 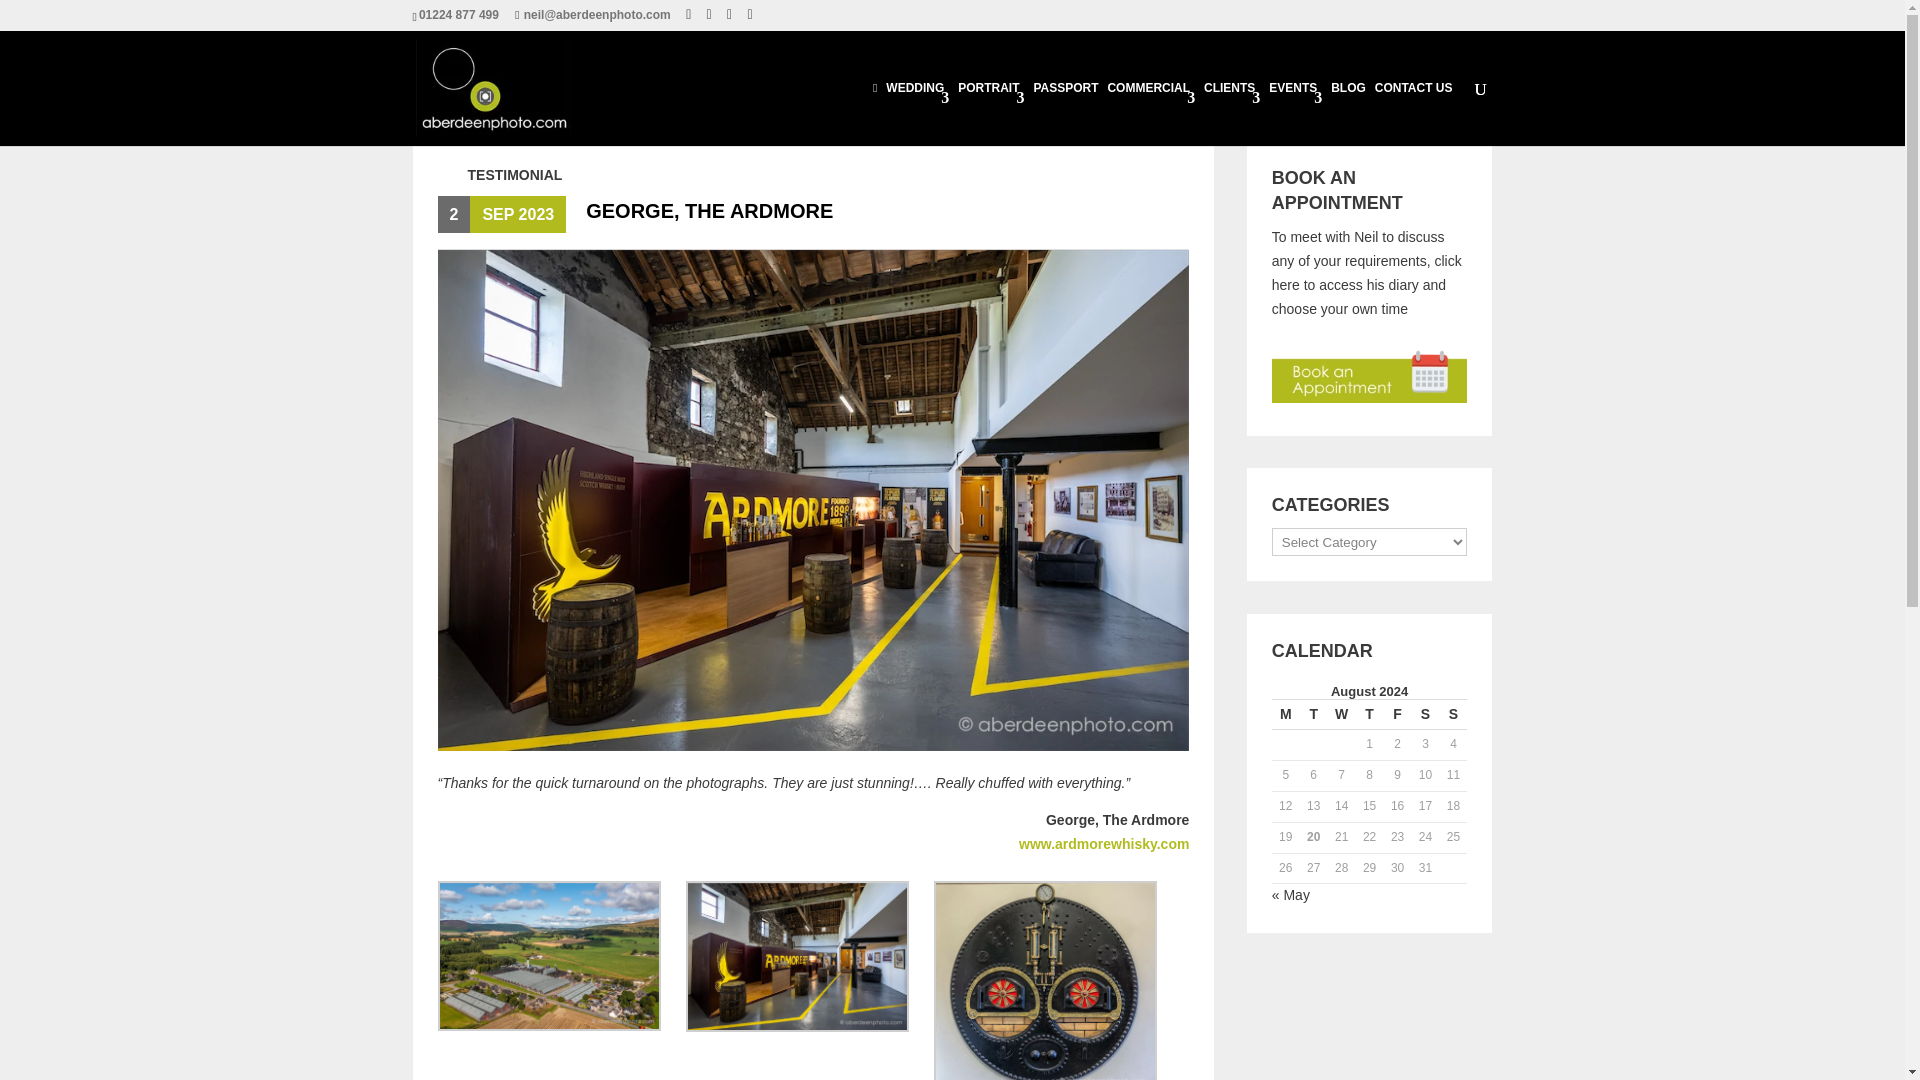 What do you see at coordinates (1314, 714) in the screenshot?
I see `Tuesday` at bounding box center [1314, 714].